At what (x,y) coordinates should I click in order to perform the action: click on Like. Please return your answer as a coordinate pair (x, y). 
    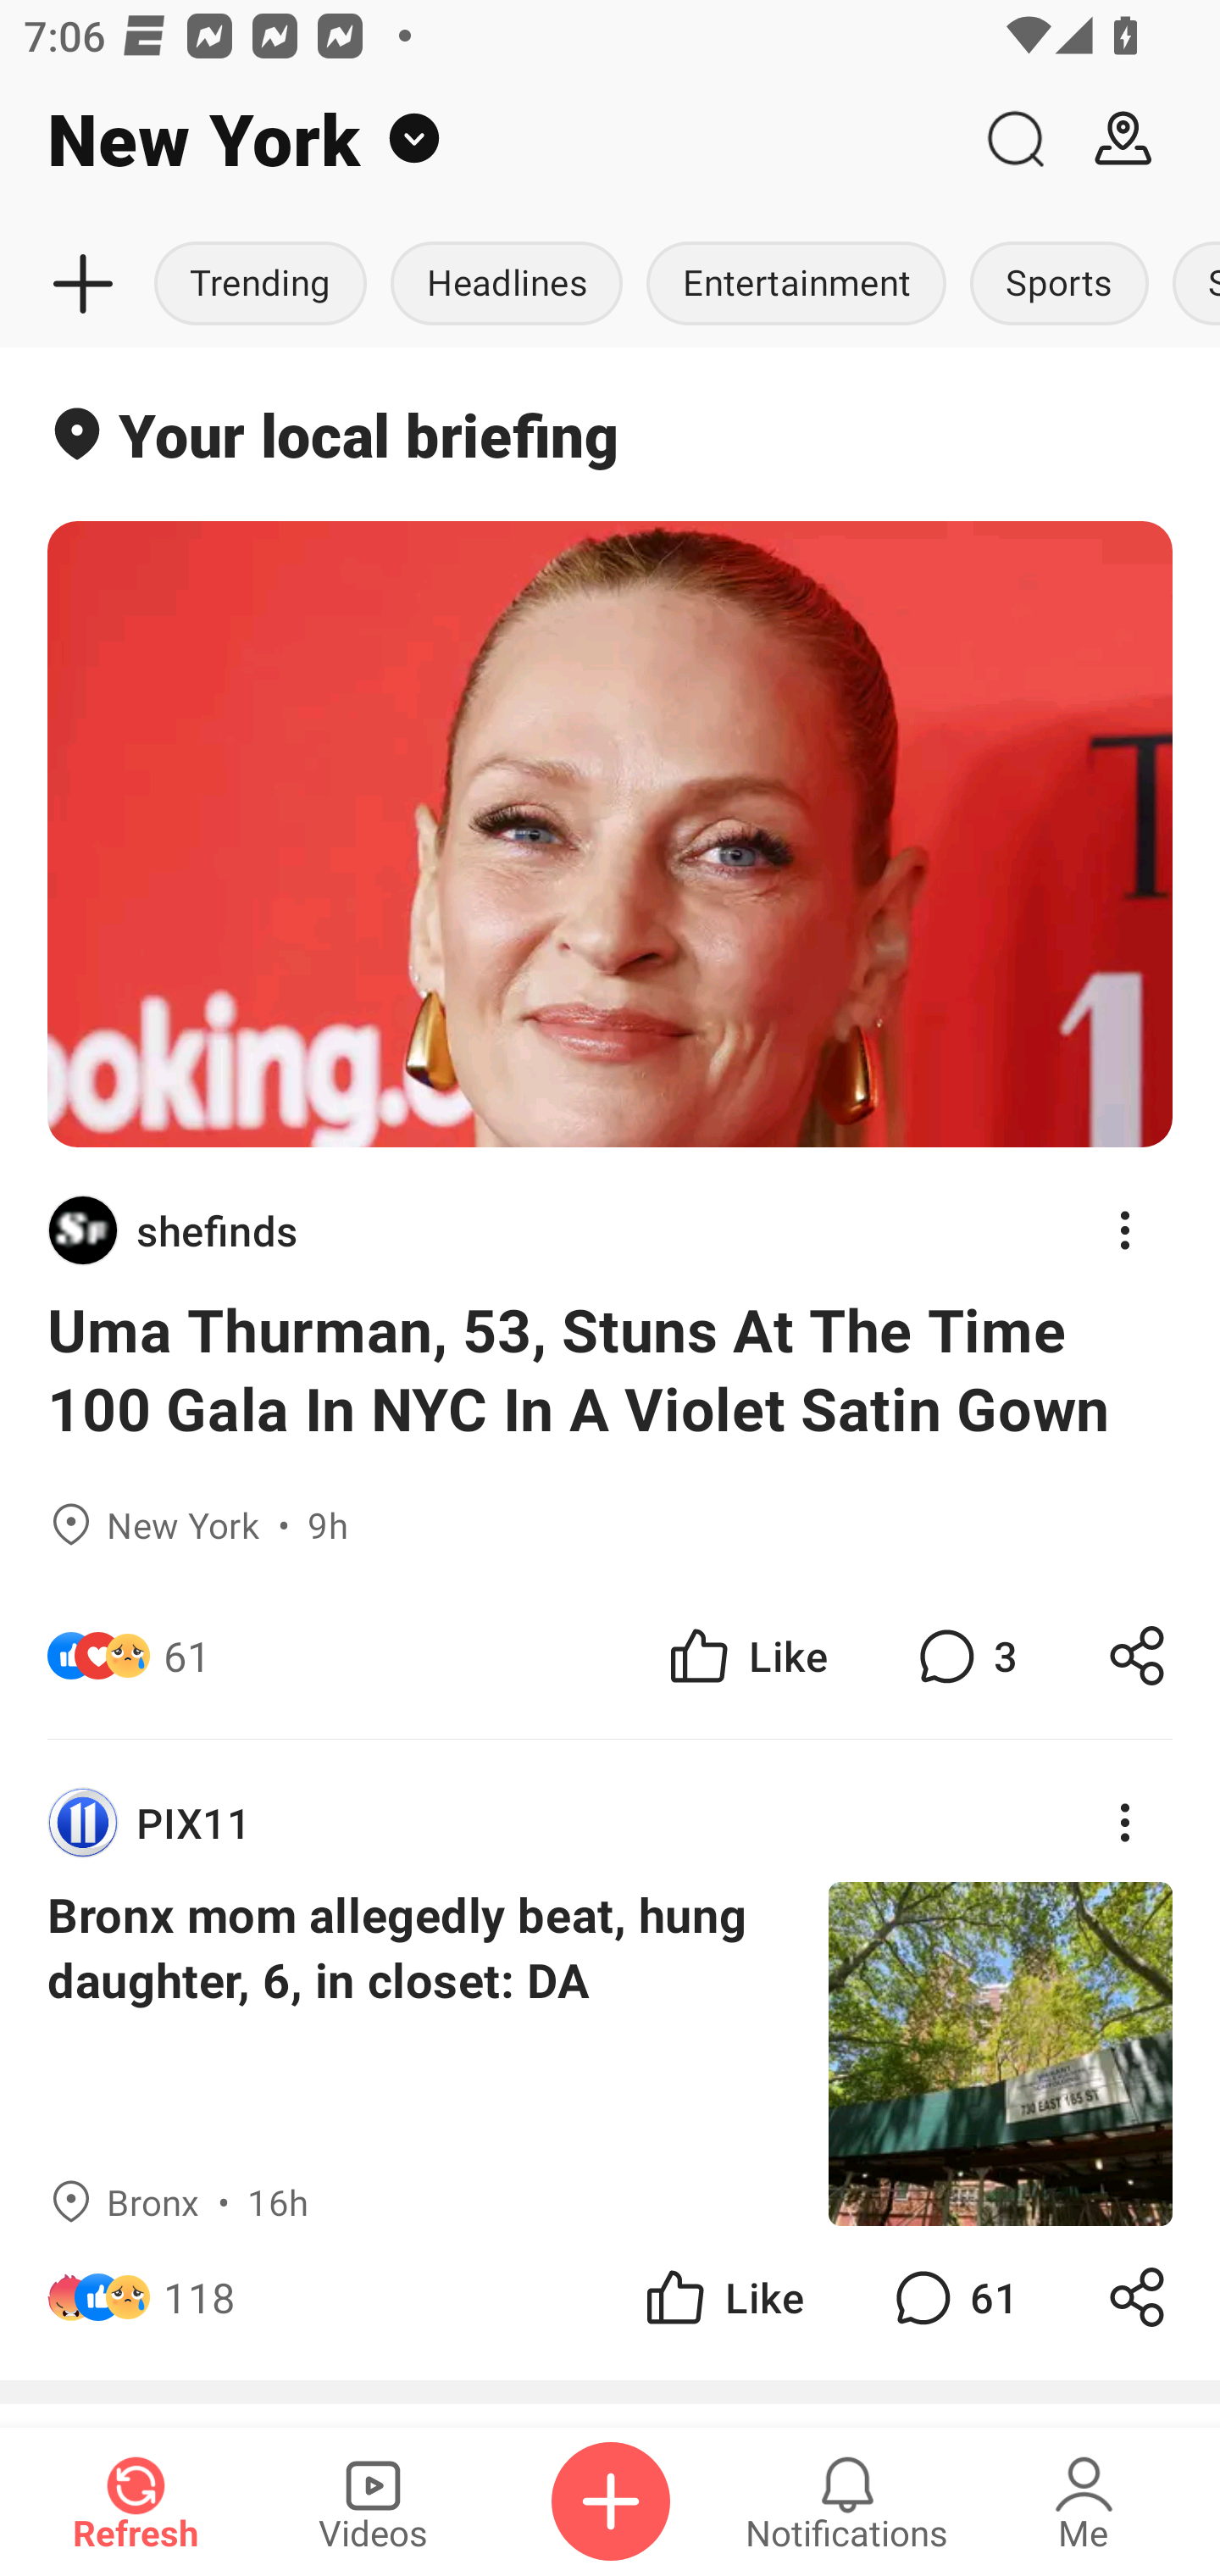
    Looking at the image, I should click on (722, 2296).